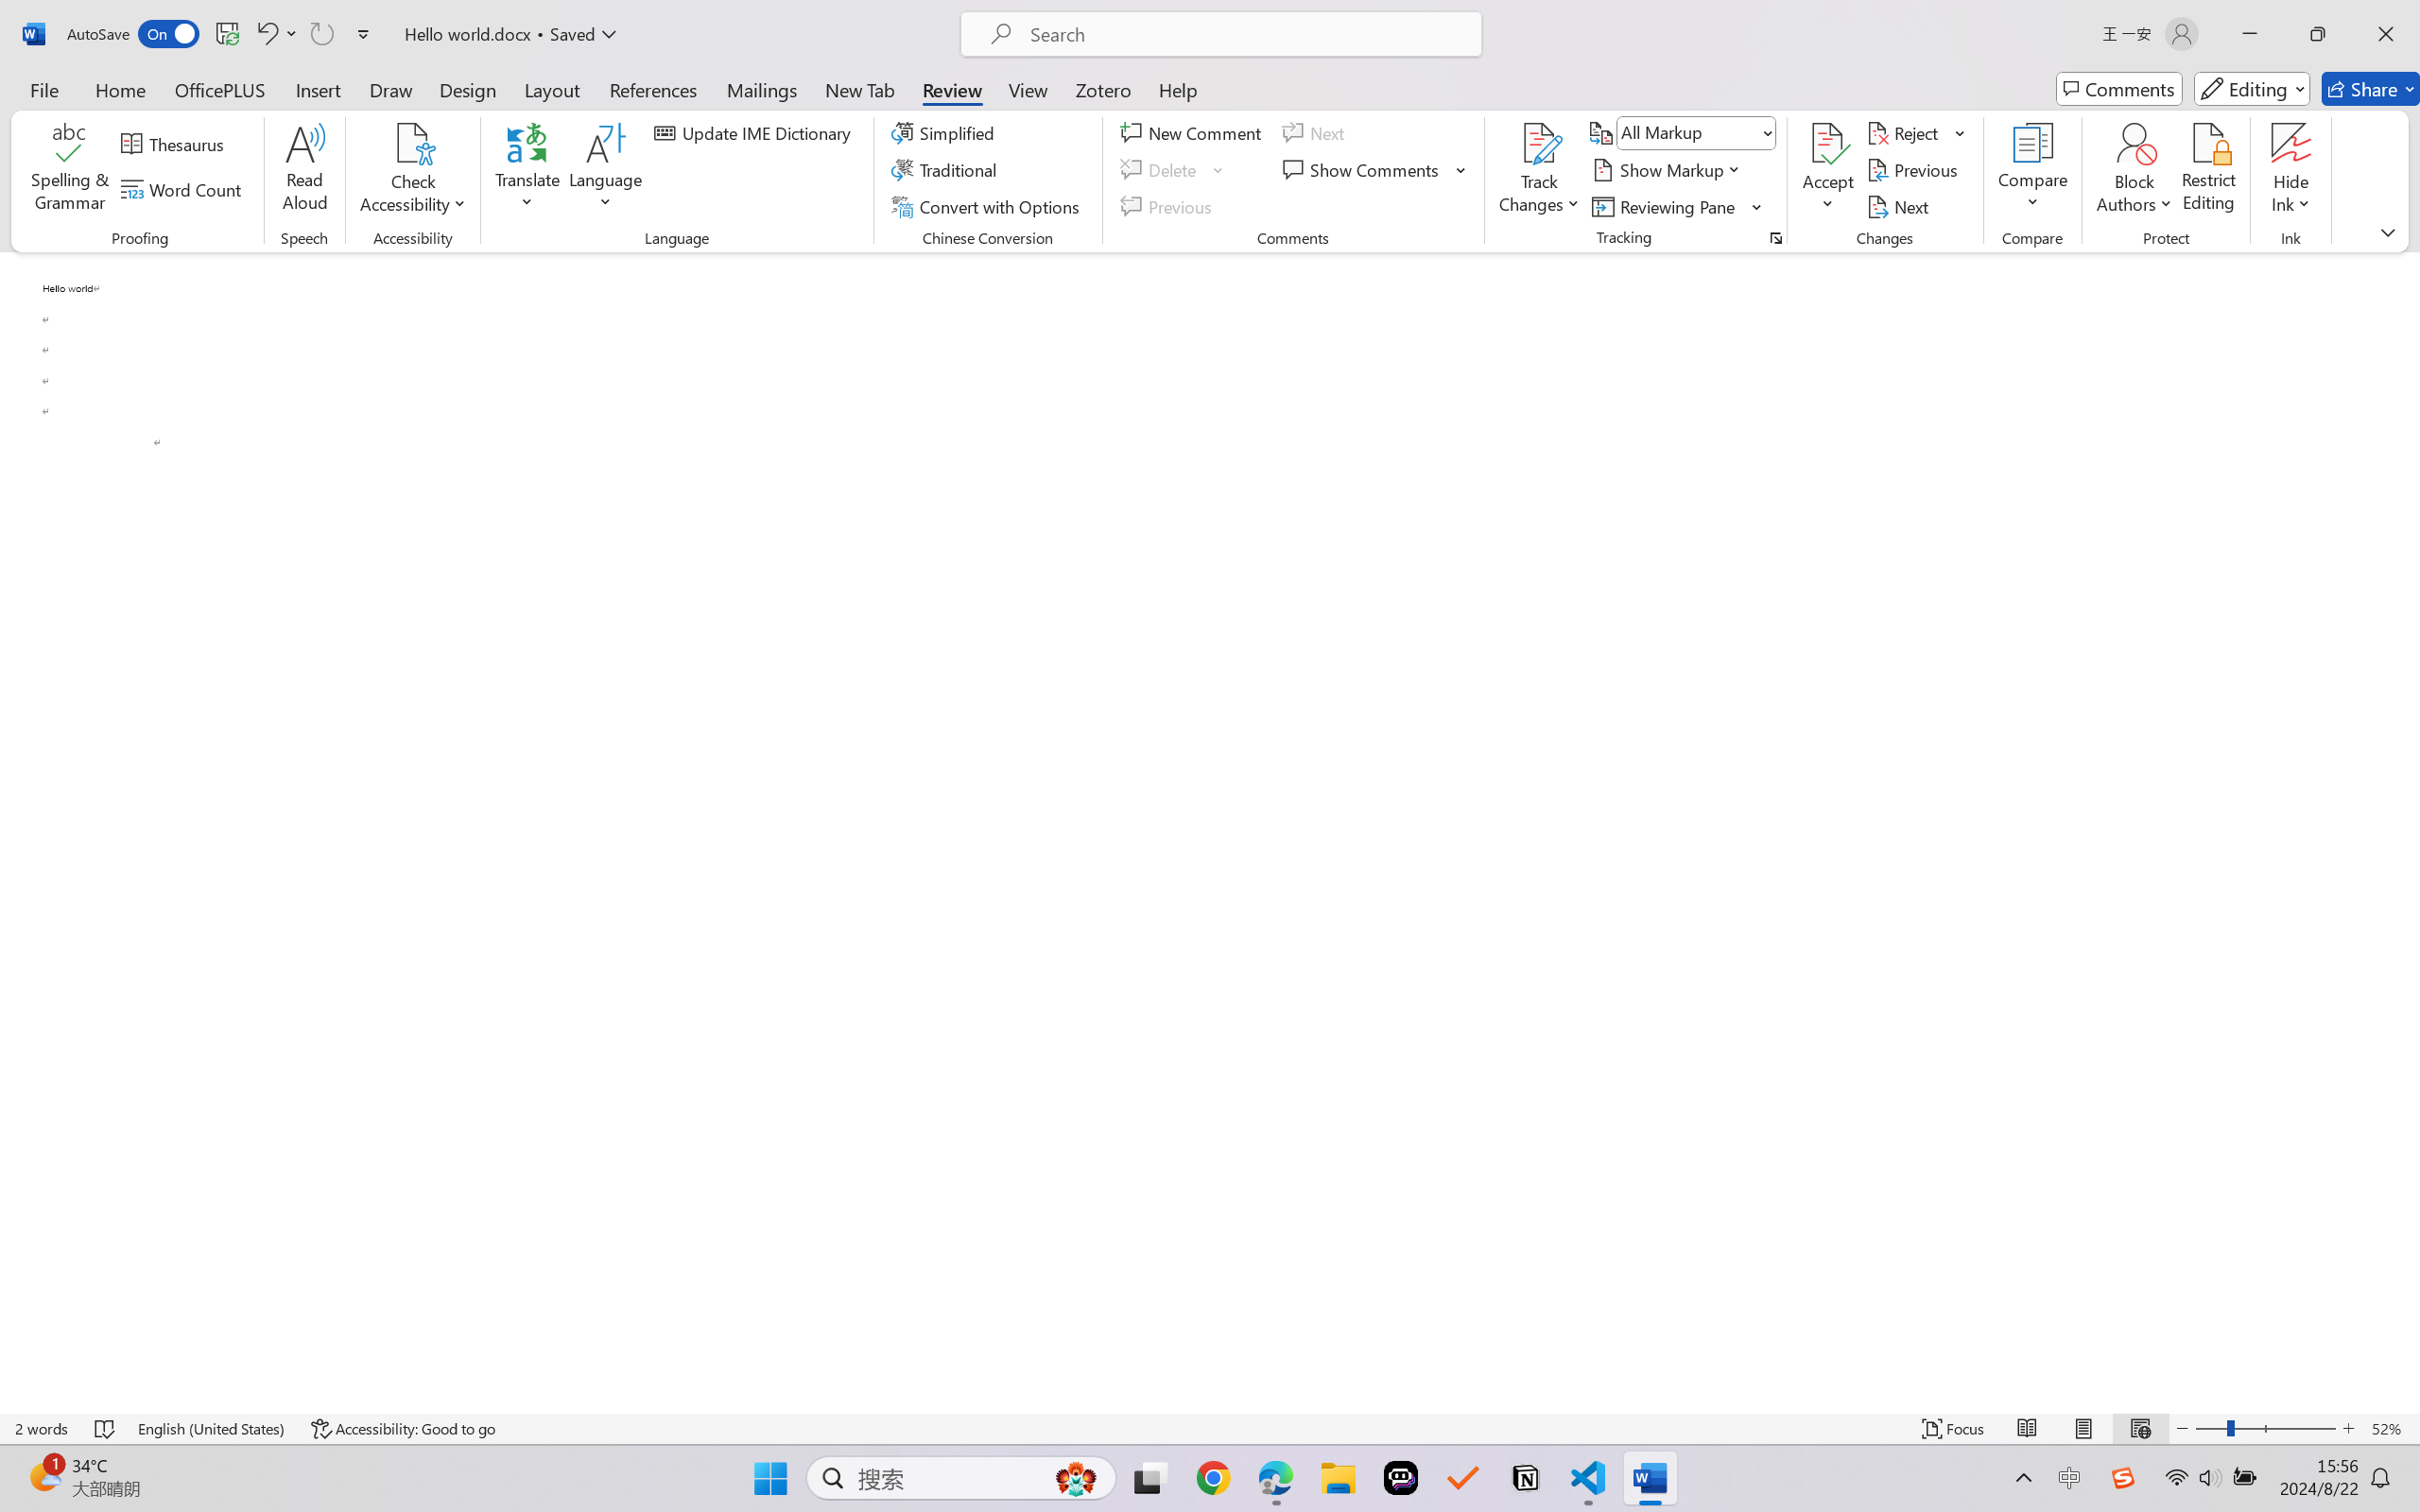  I want to click on Block Authors, so click(2135, 170).